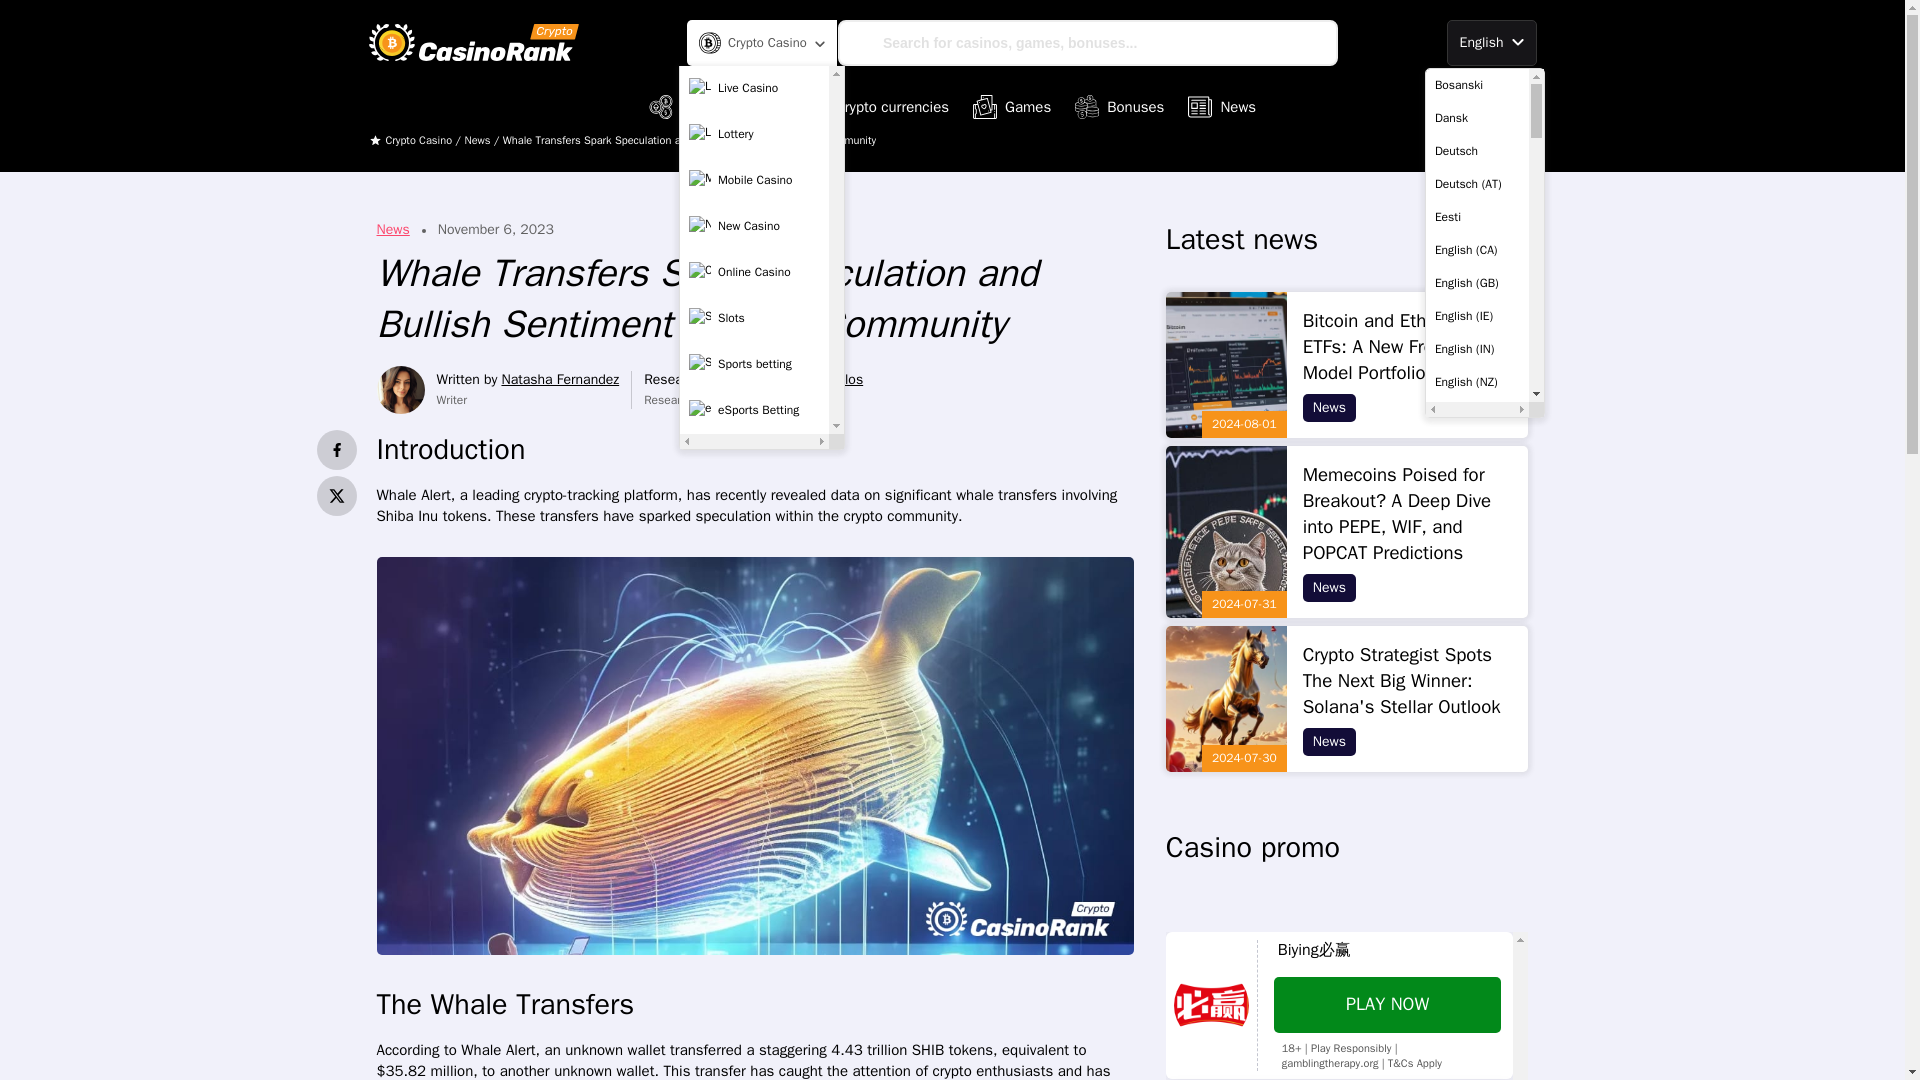  Describe the element at coordinates (1477, 942) in the screenshot. I see `Italiano` at that location.